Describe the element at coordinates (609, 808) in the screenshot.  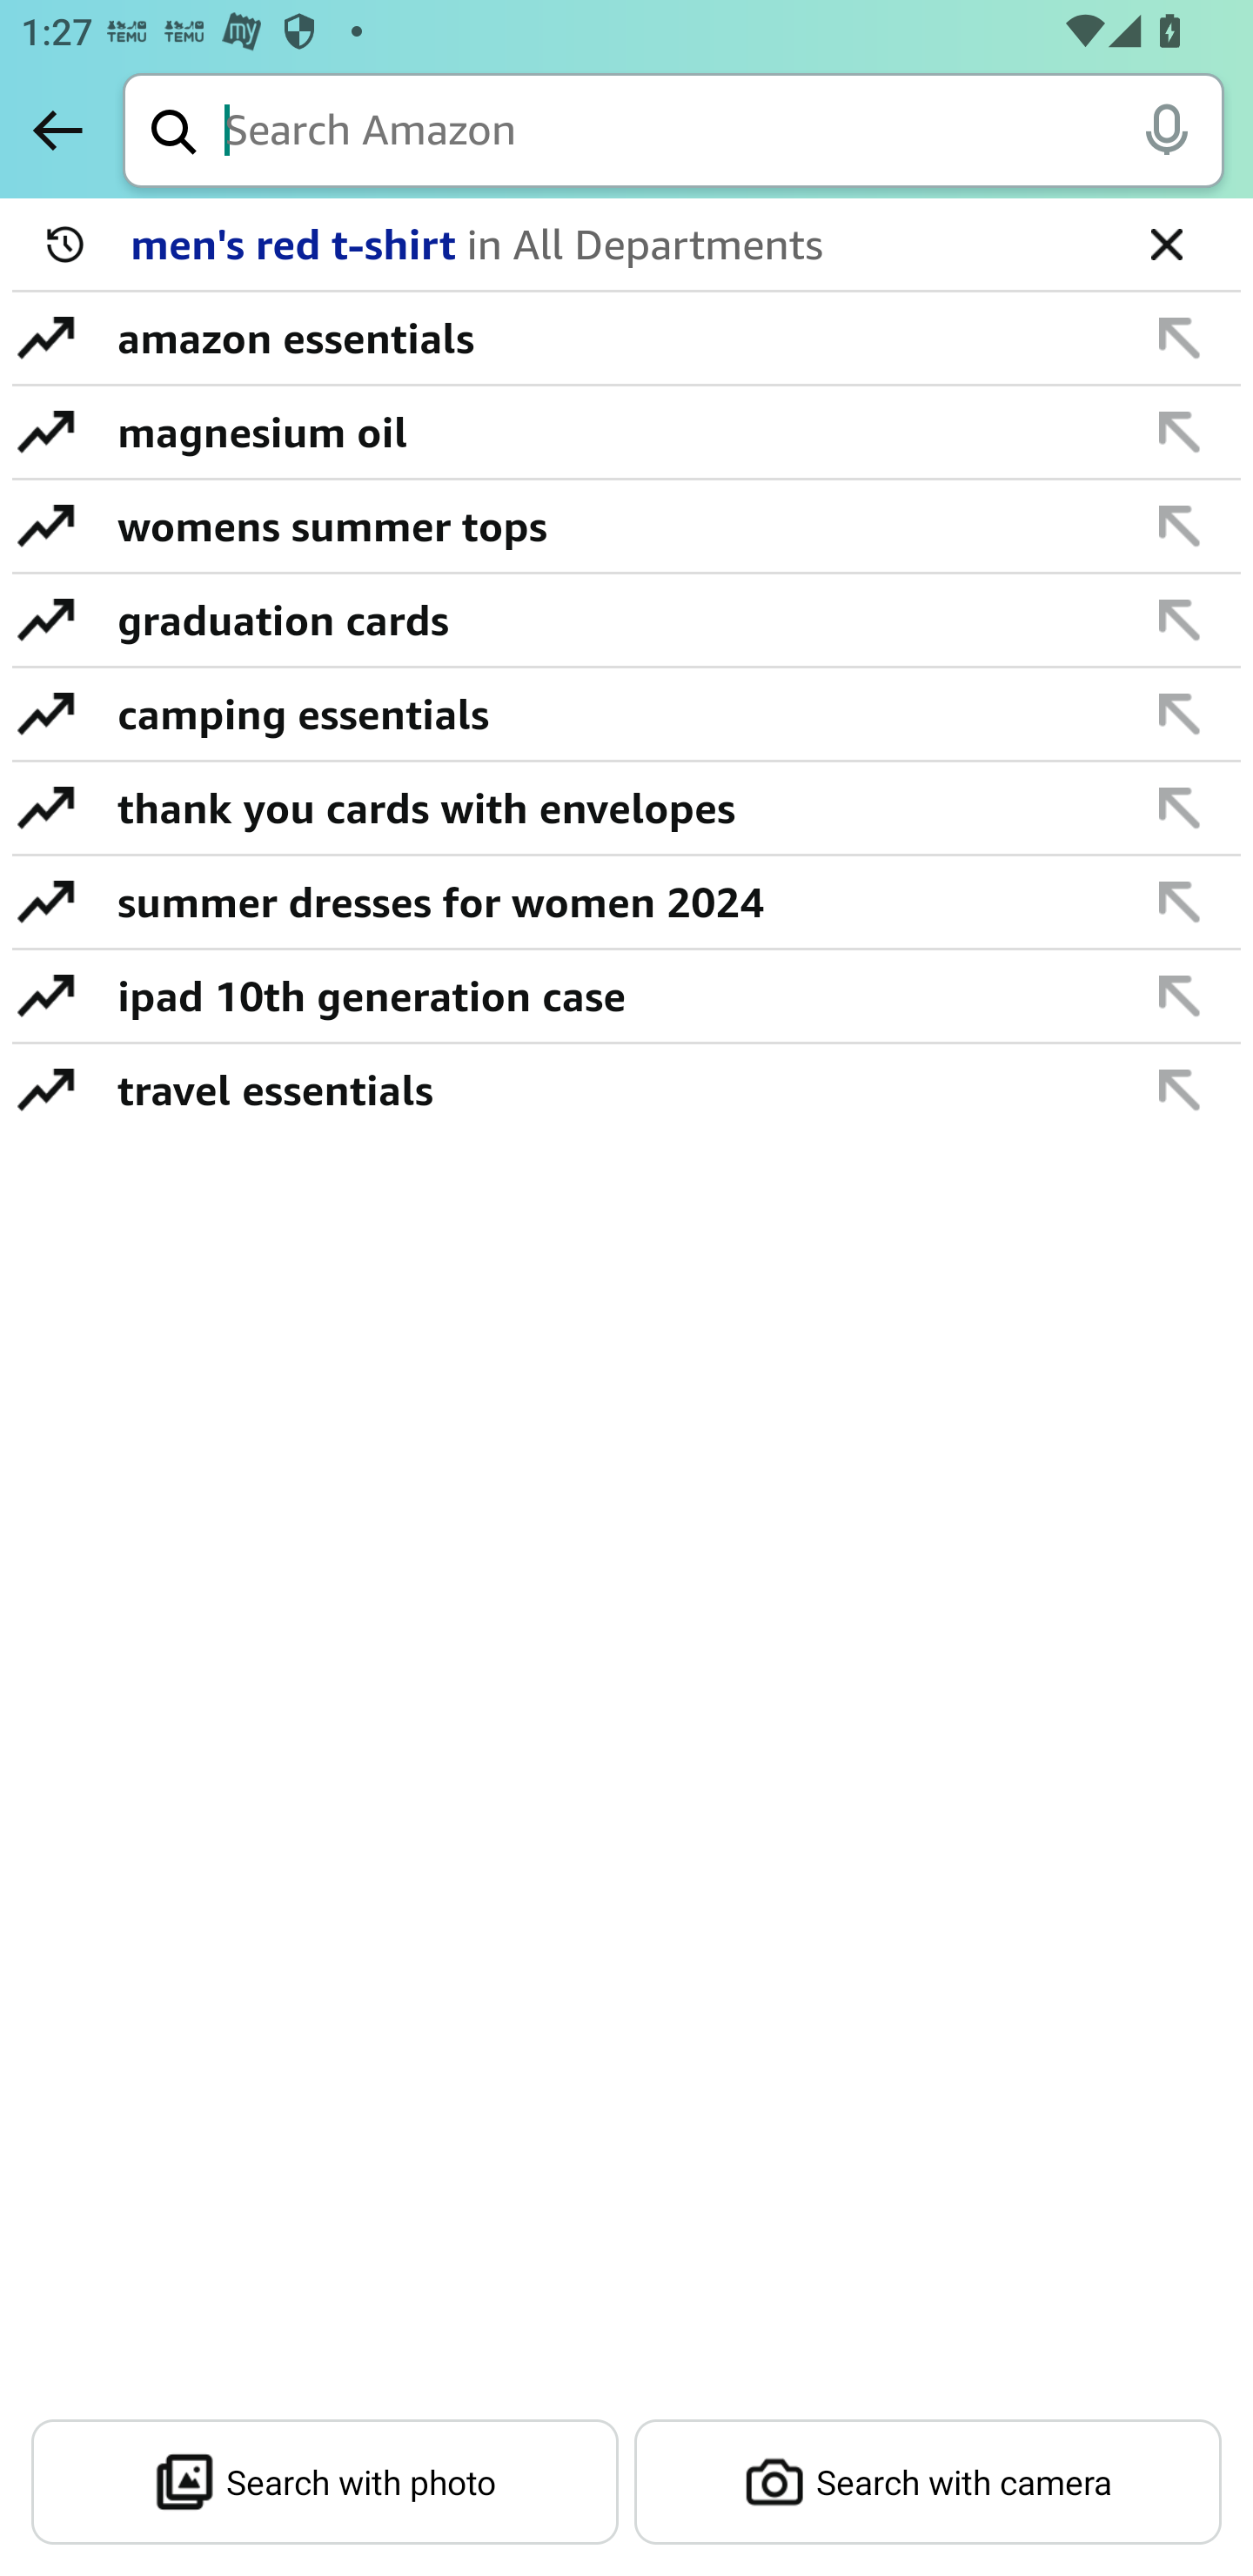
I see `thank you cards with envelopes` at that location.